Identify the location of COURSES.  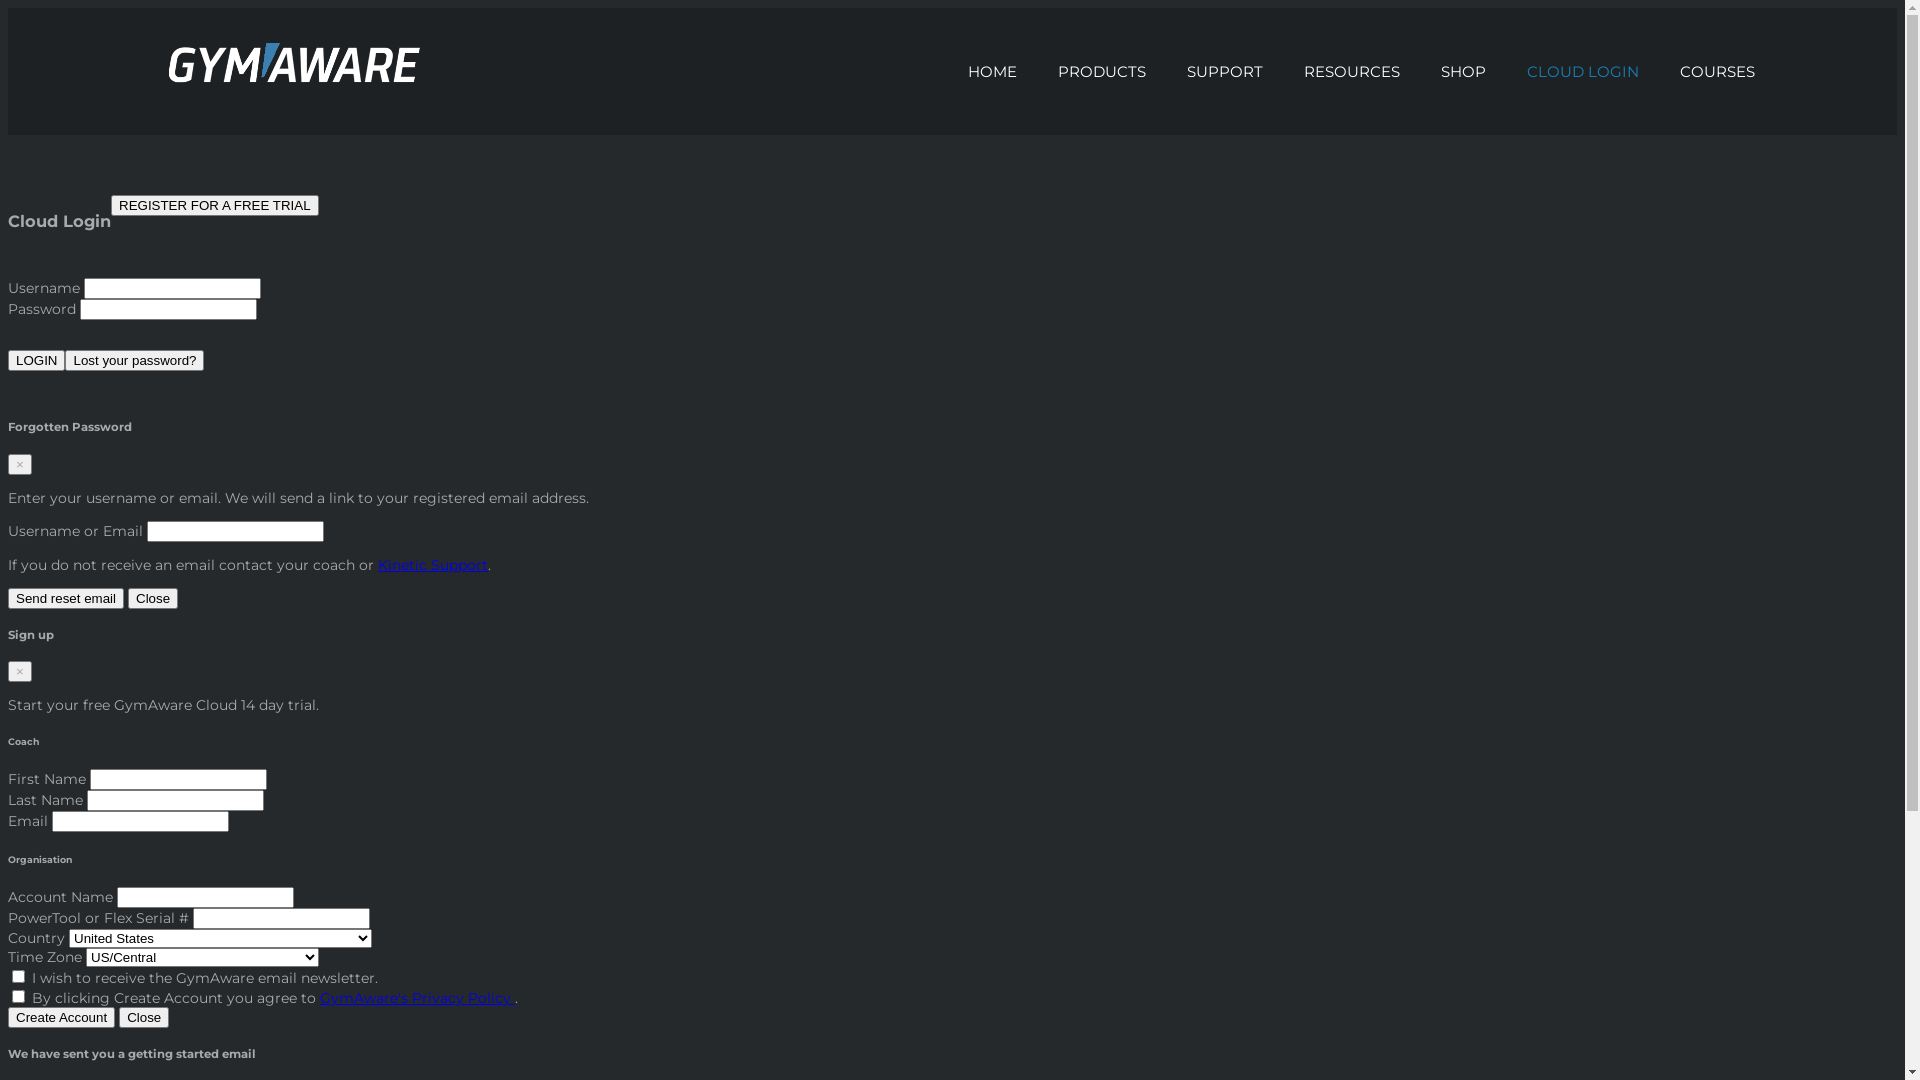
(1718, 72).